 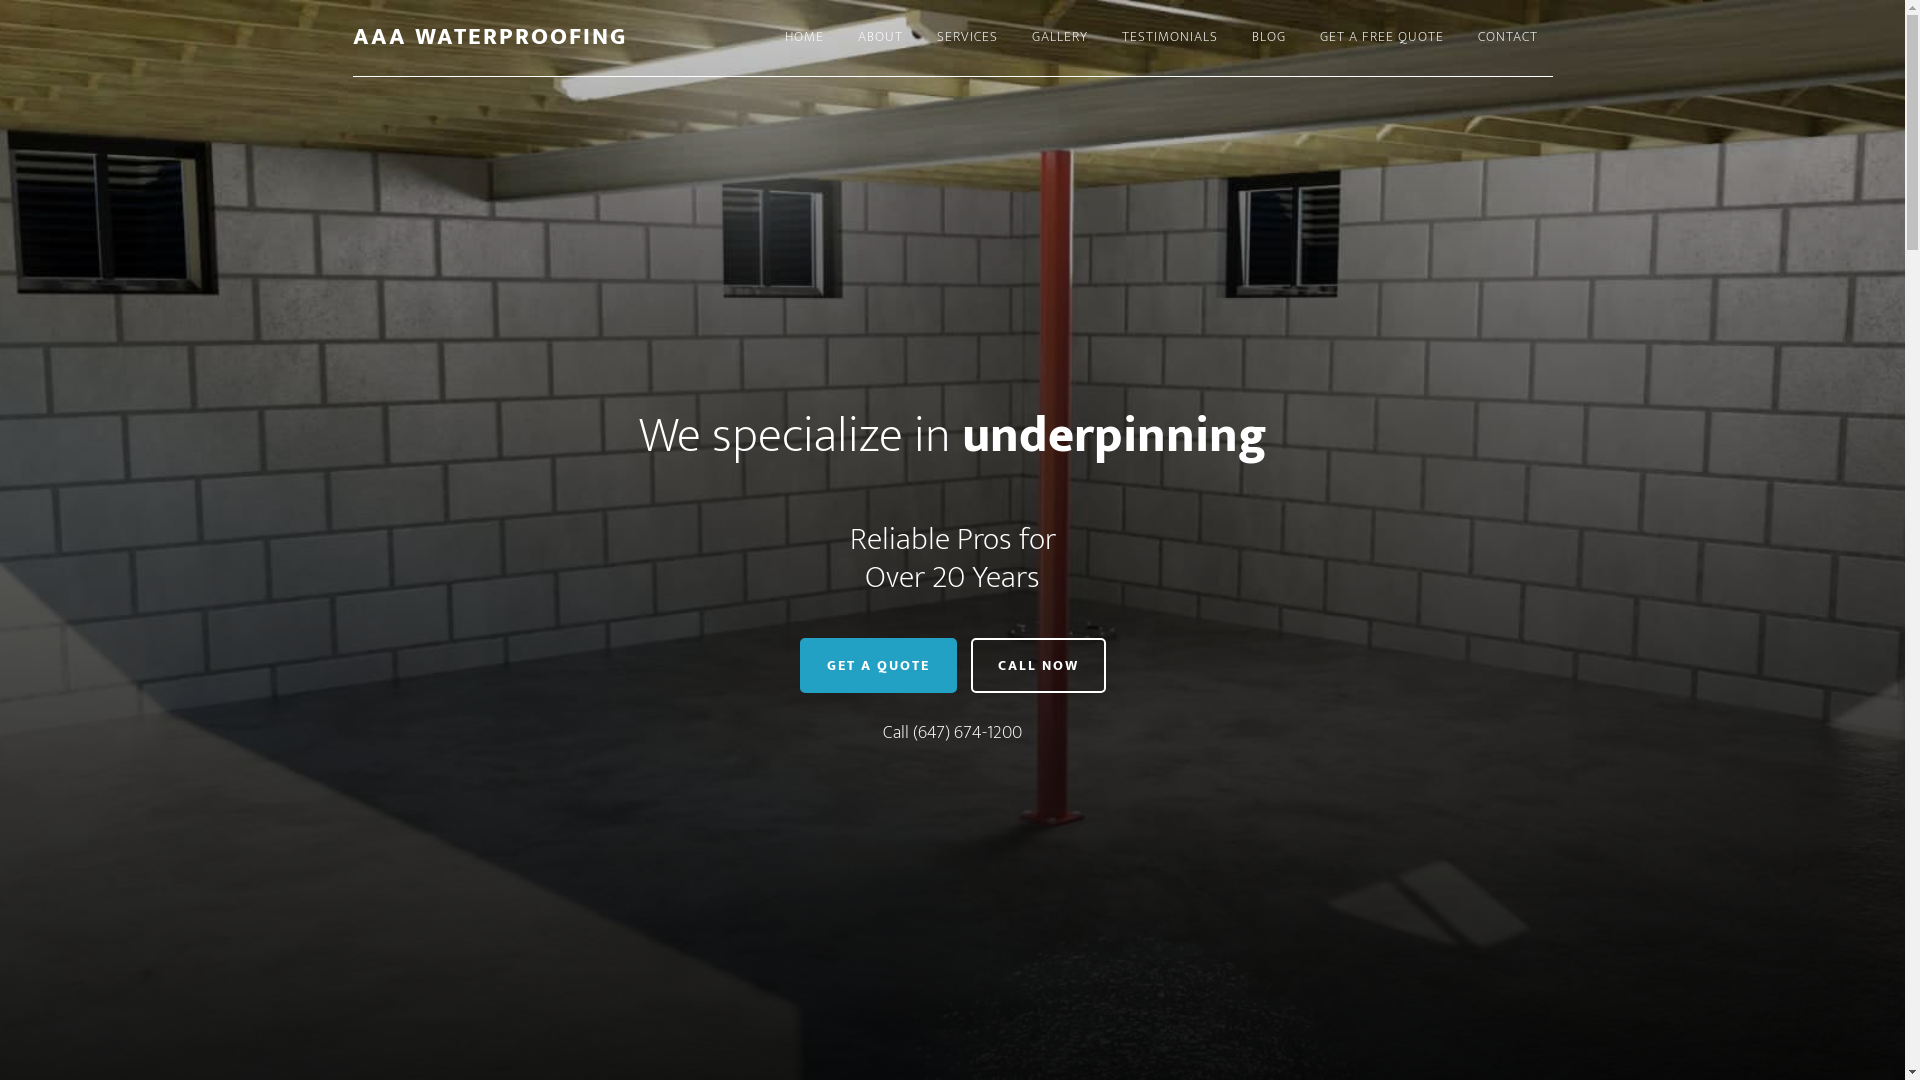 What do you see at coordinates (1059, 38) in the screenshot?
I see `GALLERY` at bounding box center [1059, 38].